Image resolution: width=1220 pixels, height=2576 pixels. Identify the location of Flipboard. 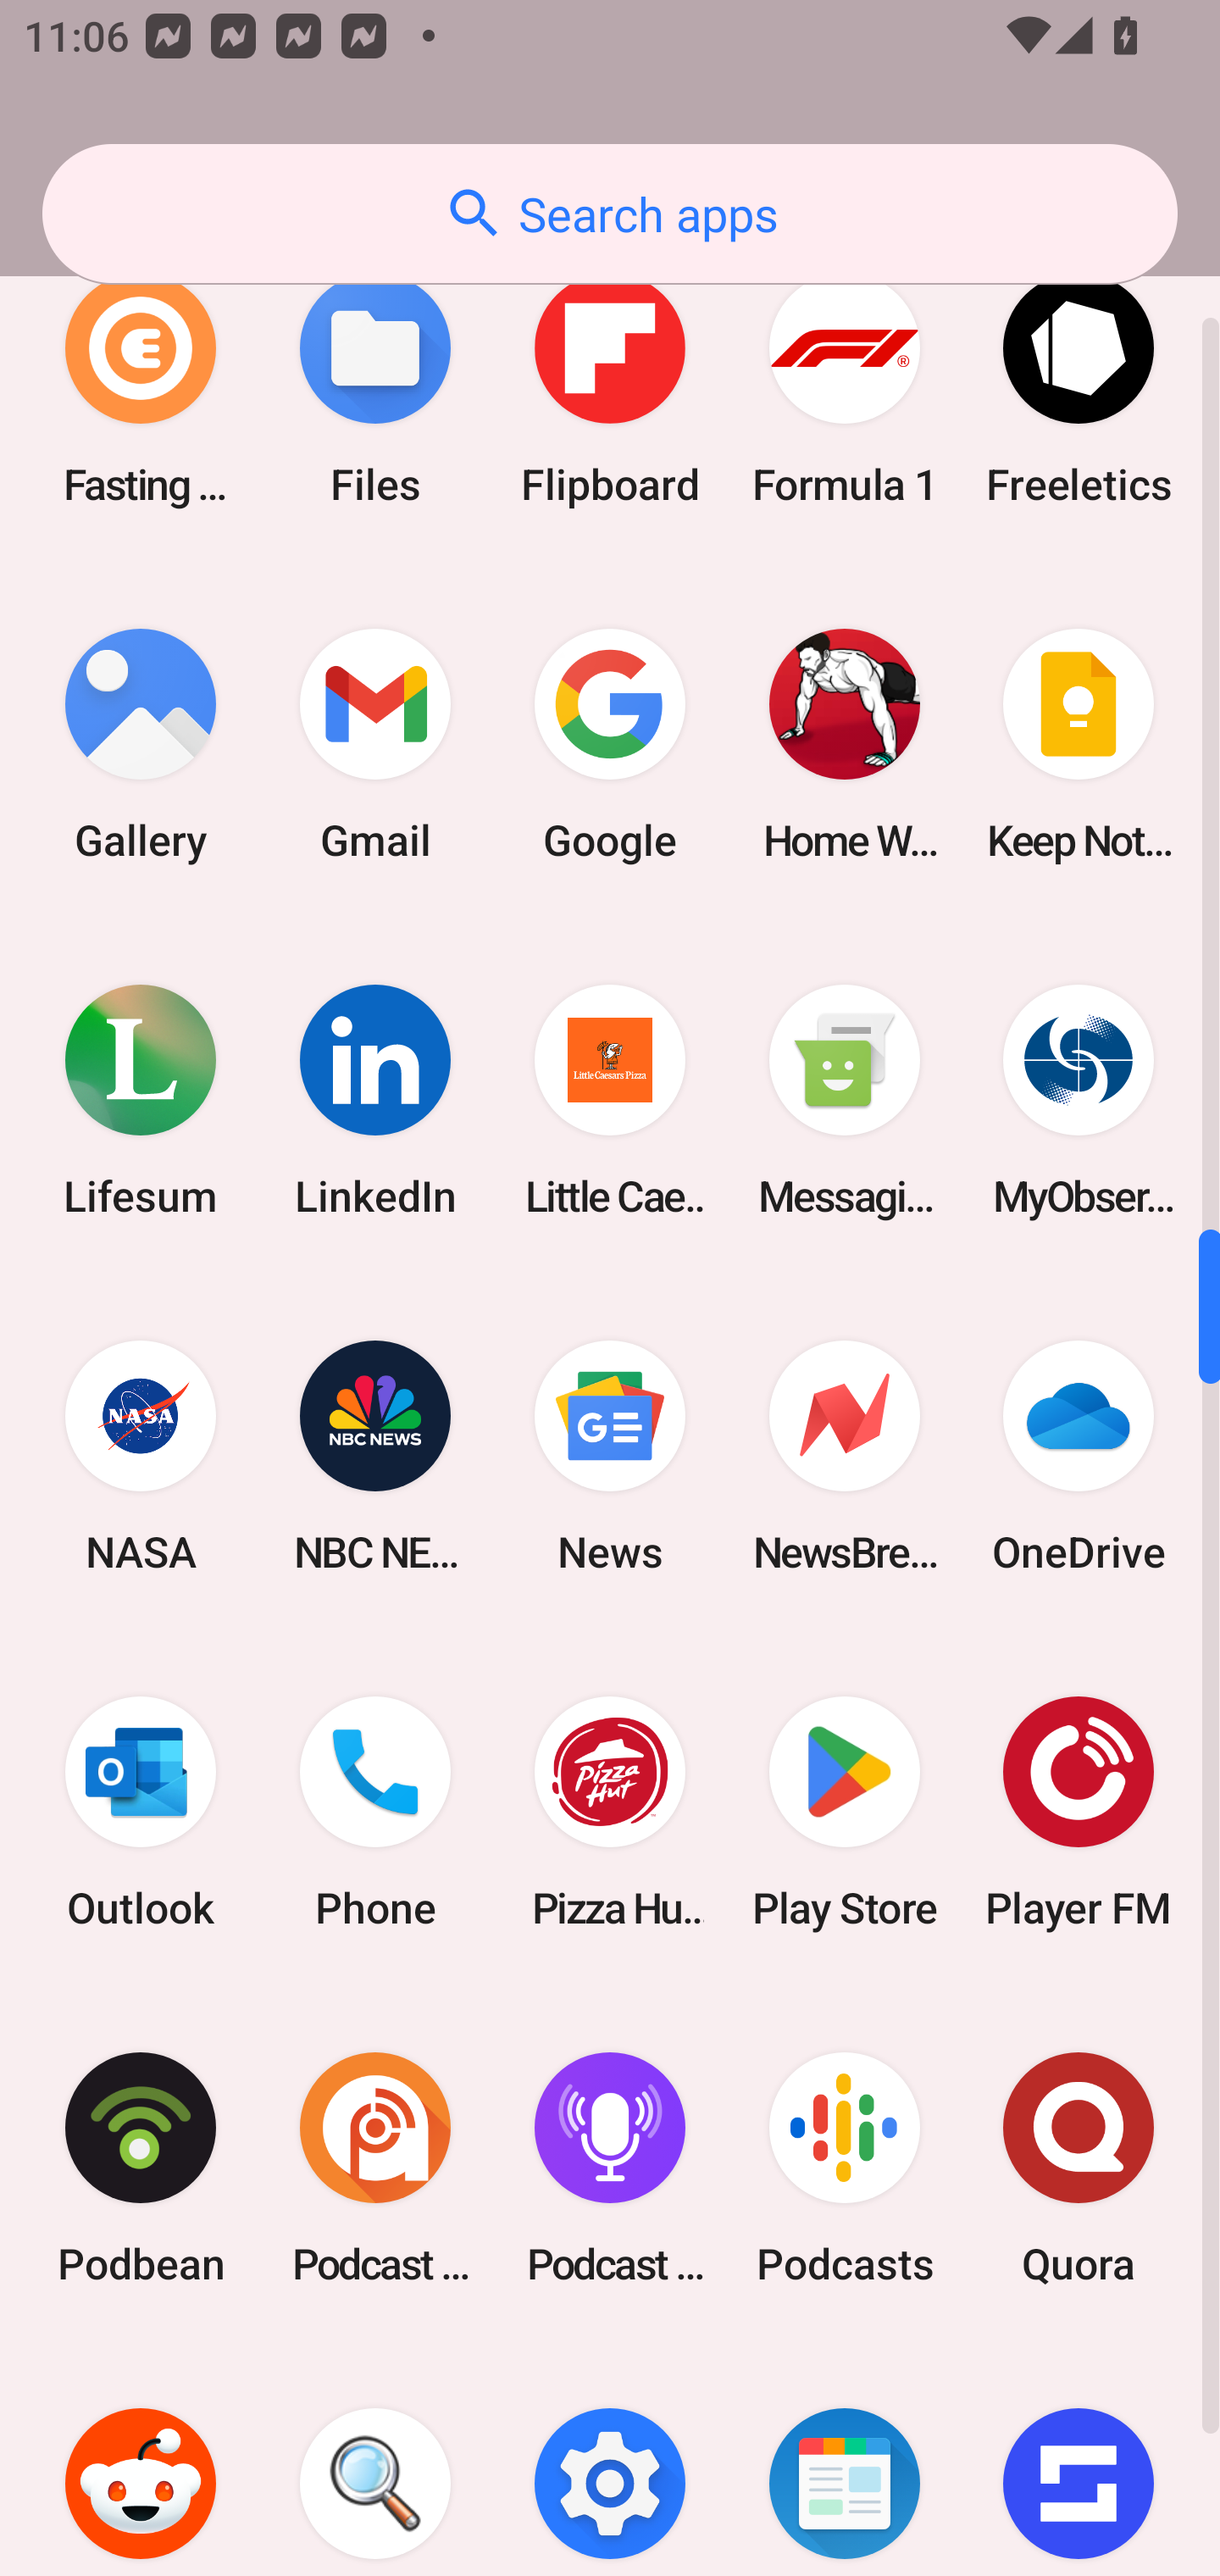
(610, 388).